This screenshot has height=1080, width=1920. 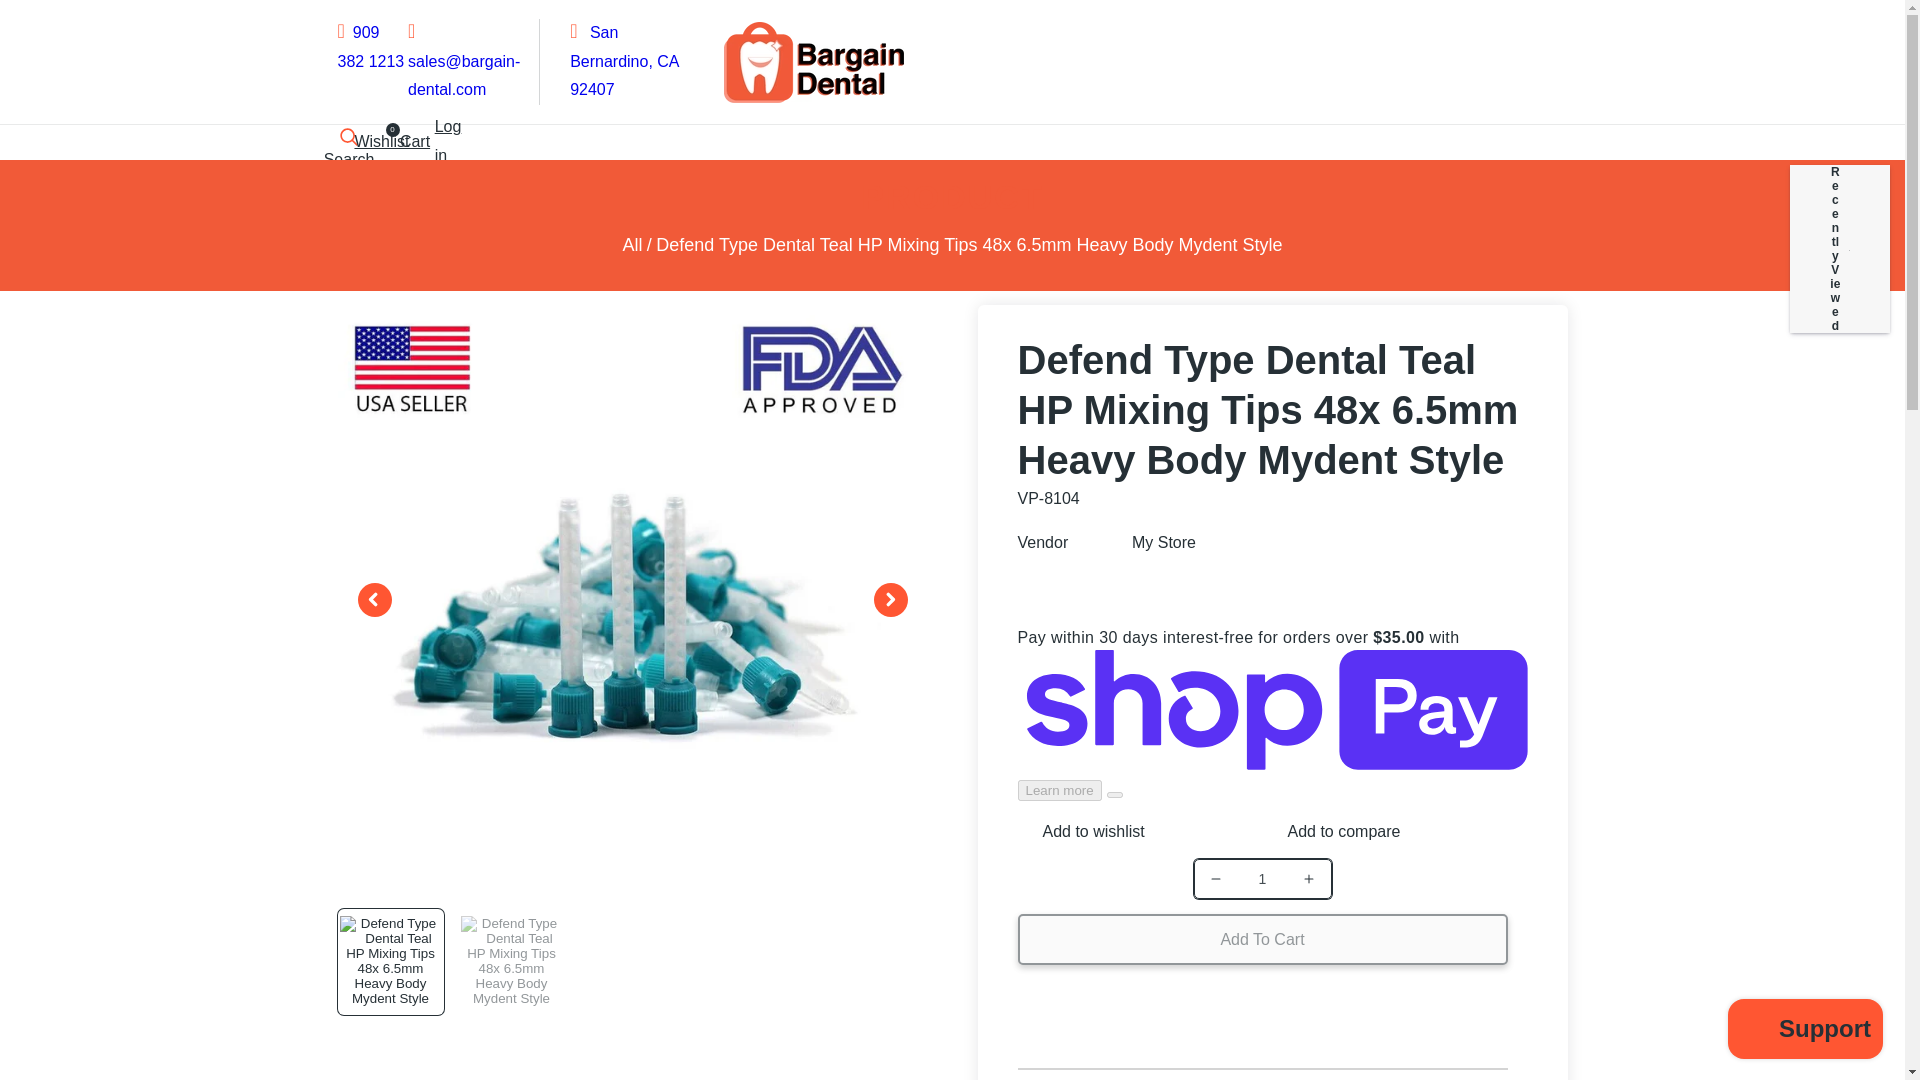 I want to click on San Bernardino, CA 92407, so click(x=624, y=61).